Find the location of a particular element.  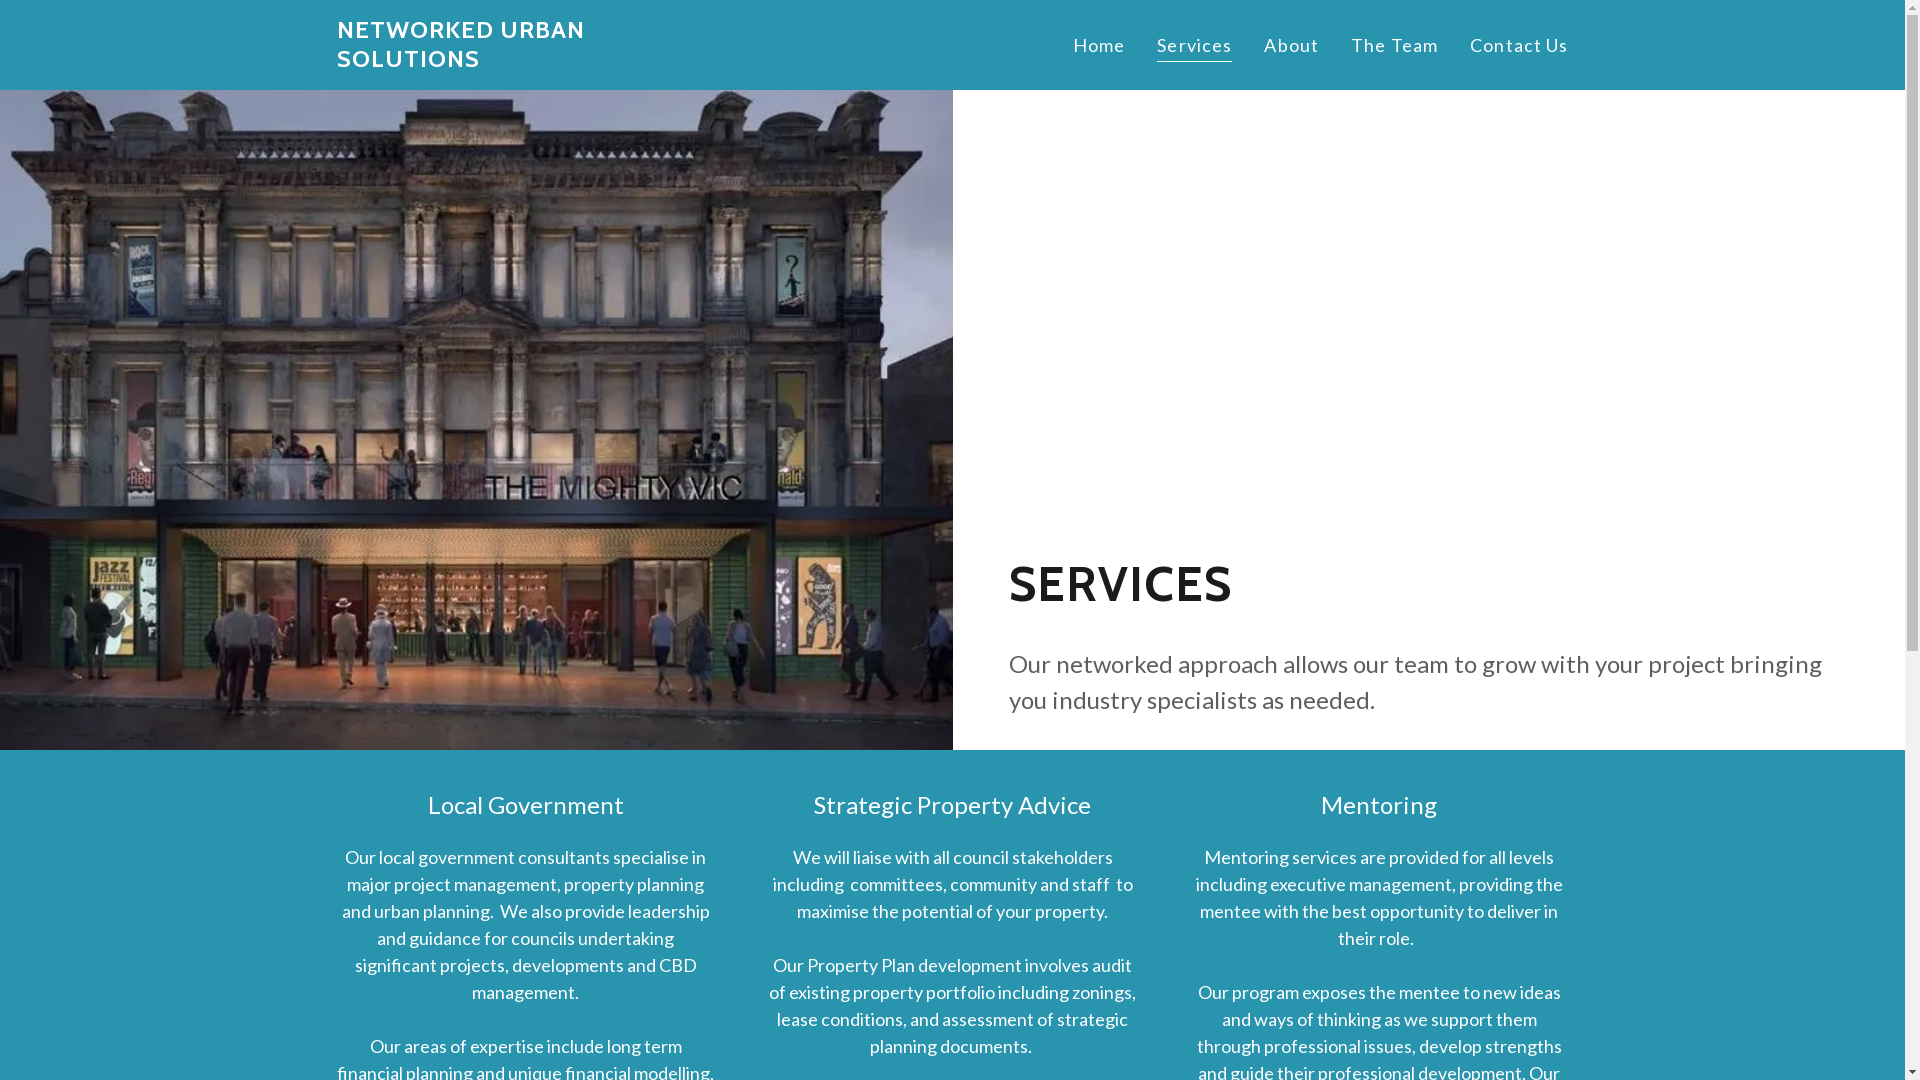

Home is located at coordinates (1100, 45).